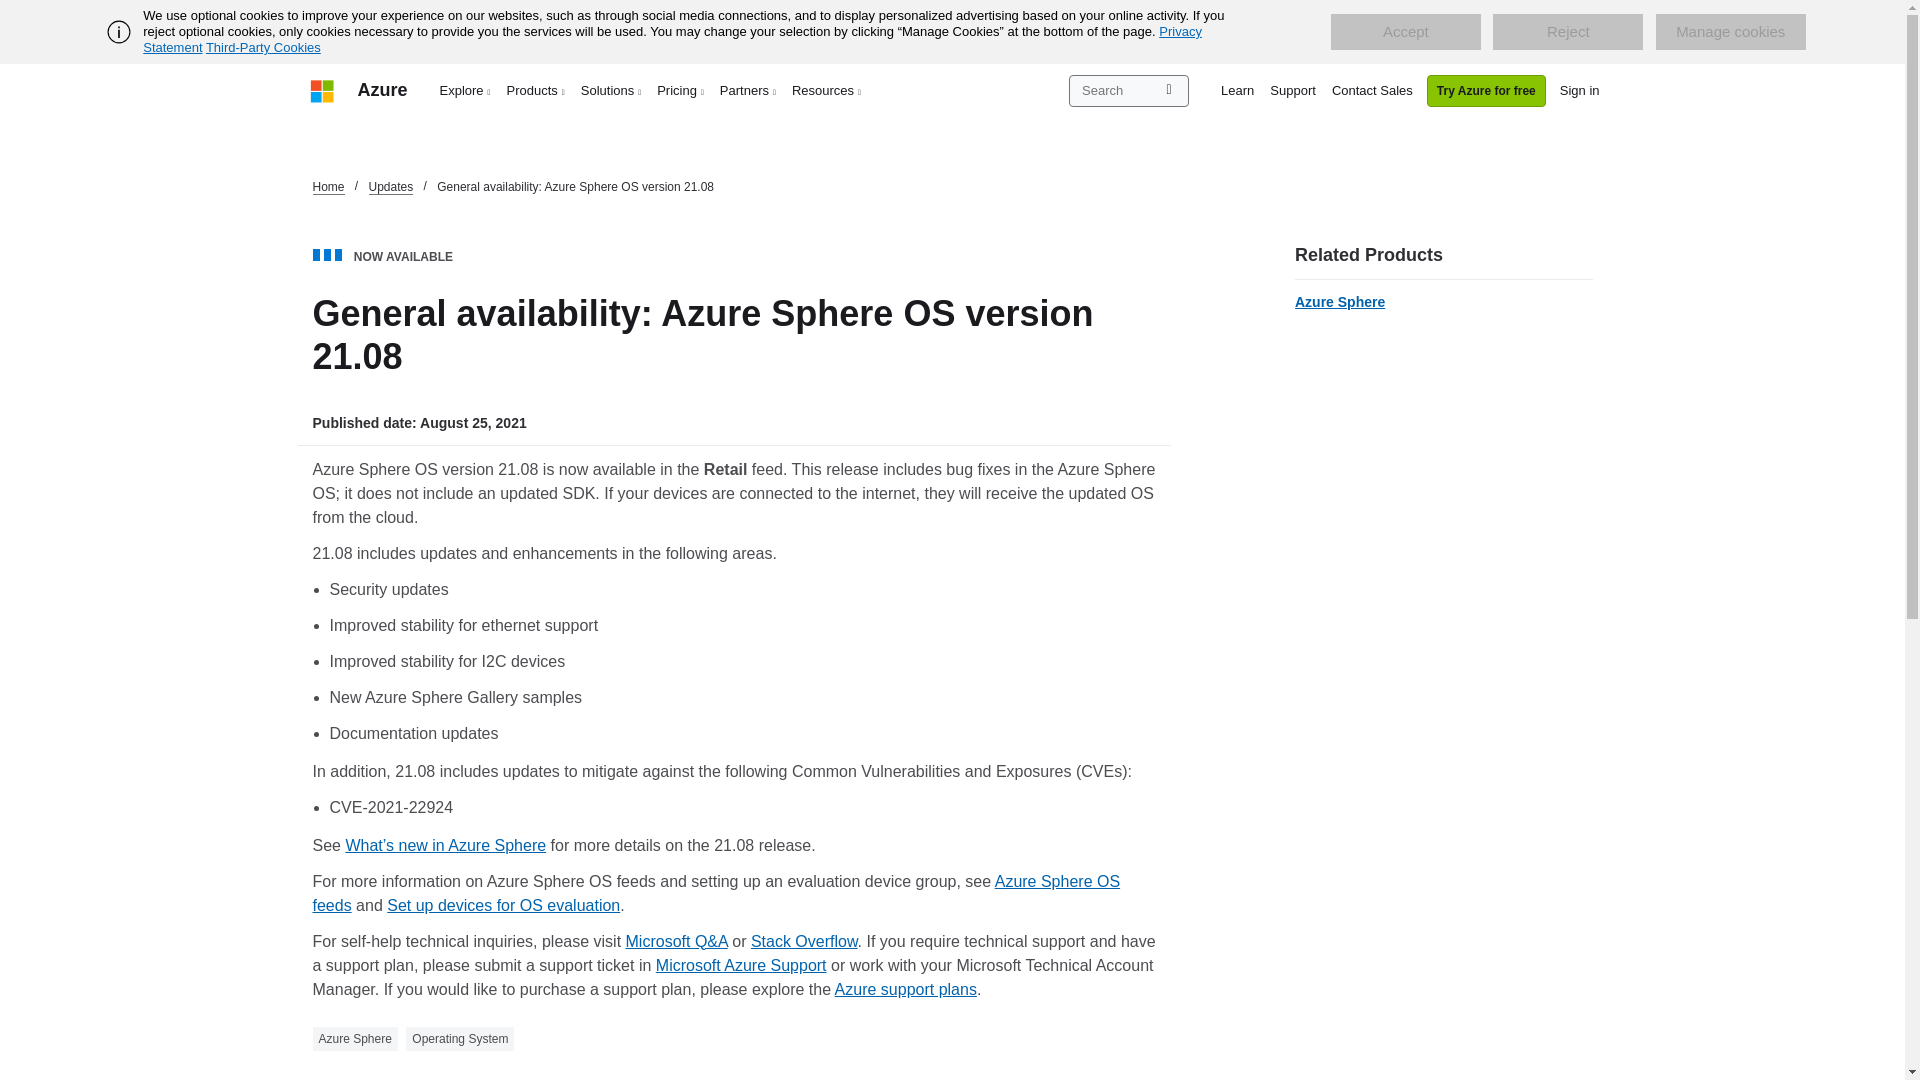 The image size is (1920, 1080). I want to click on Explore, so click(466, 90).